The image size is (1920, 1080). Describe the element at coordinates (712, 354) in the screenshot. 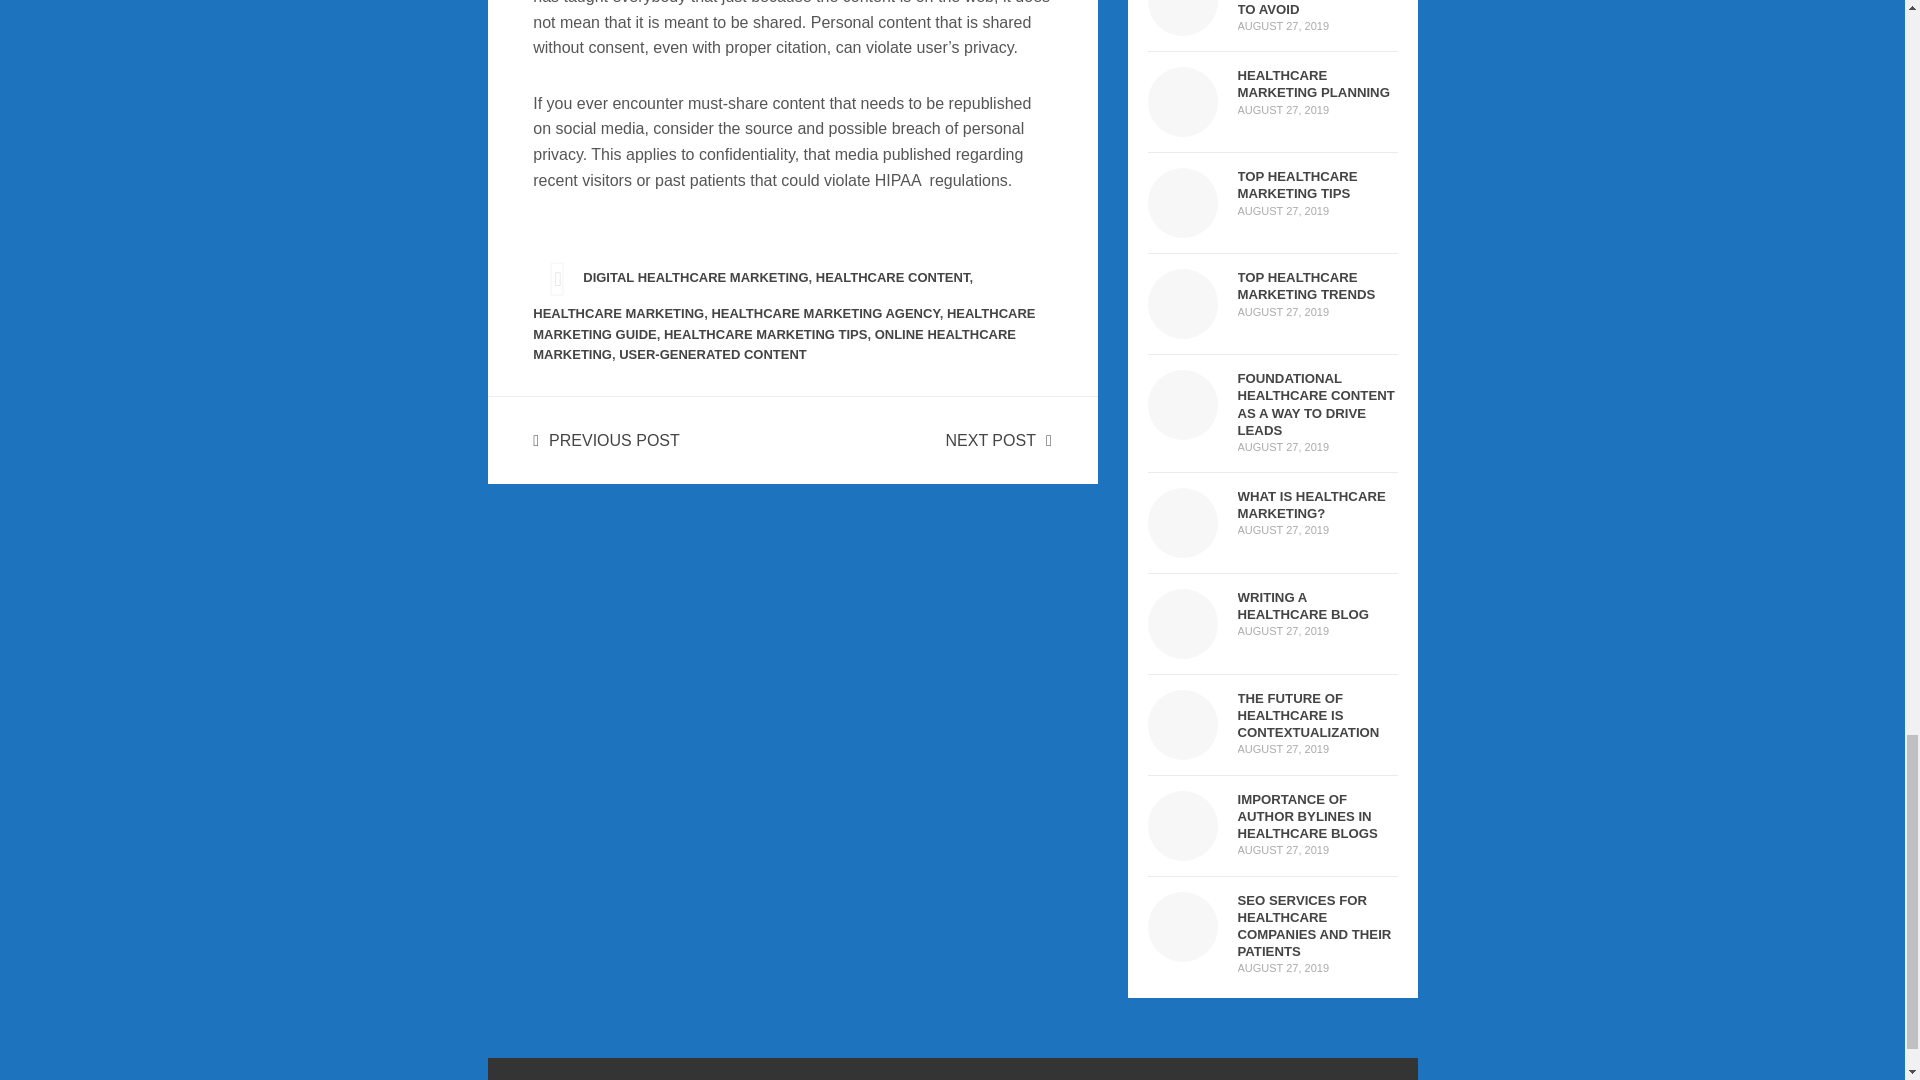

I see `USER-GENERATED CONTENT` at that location.